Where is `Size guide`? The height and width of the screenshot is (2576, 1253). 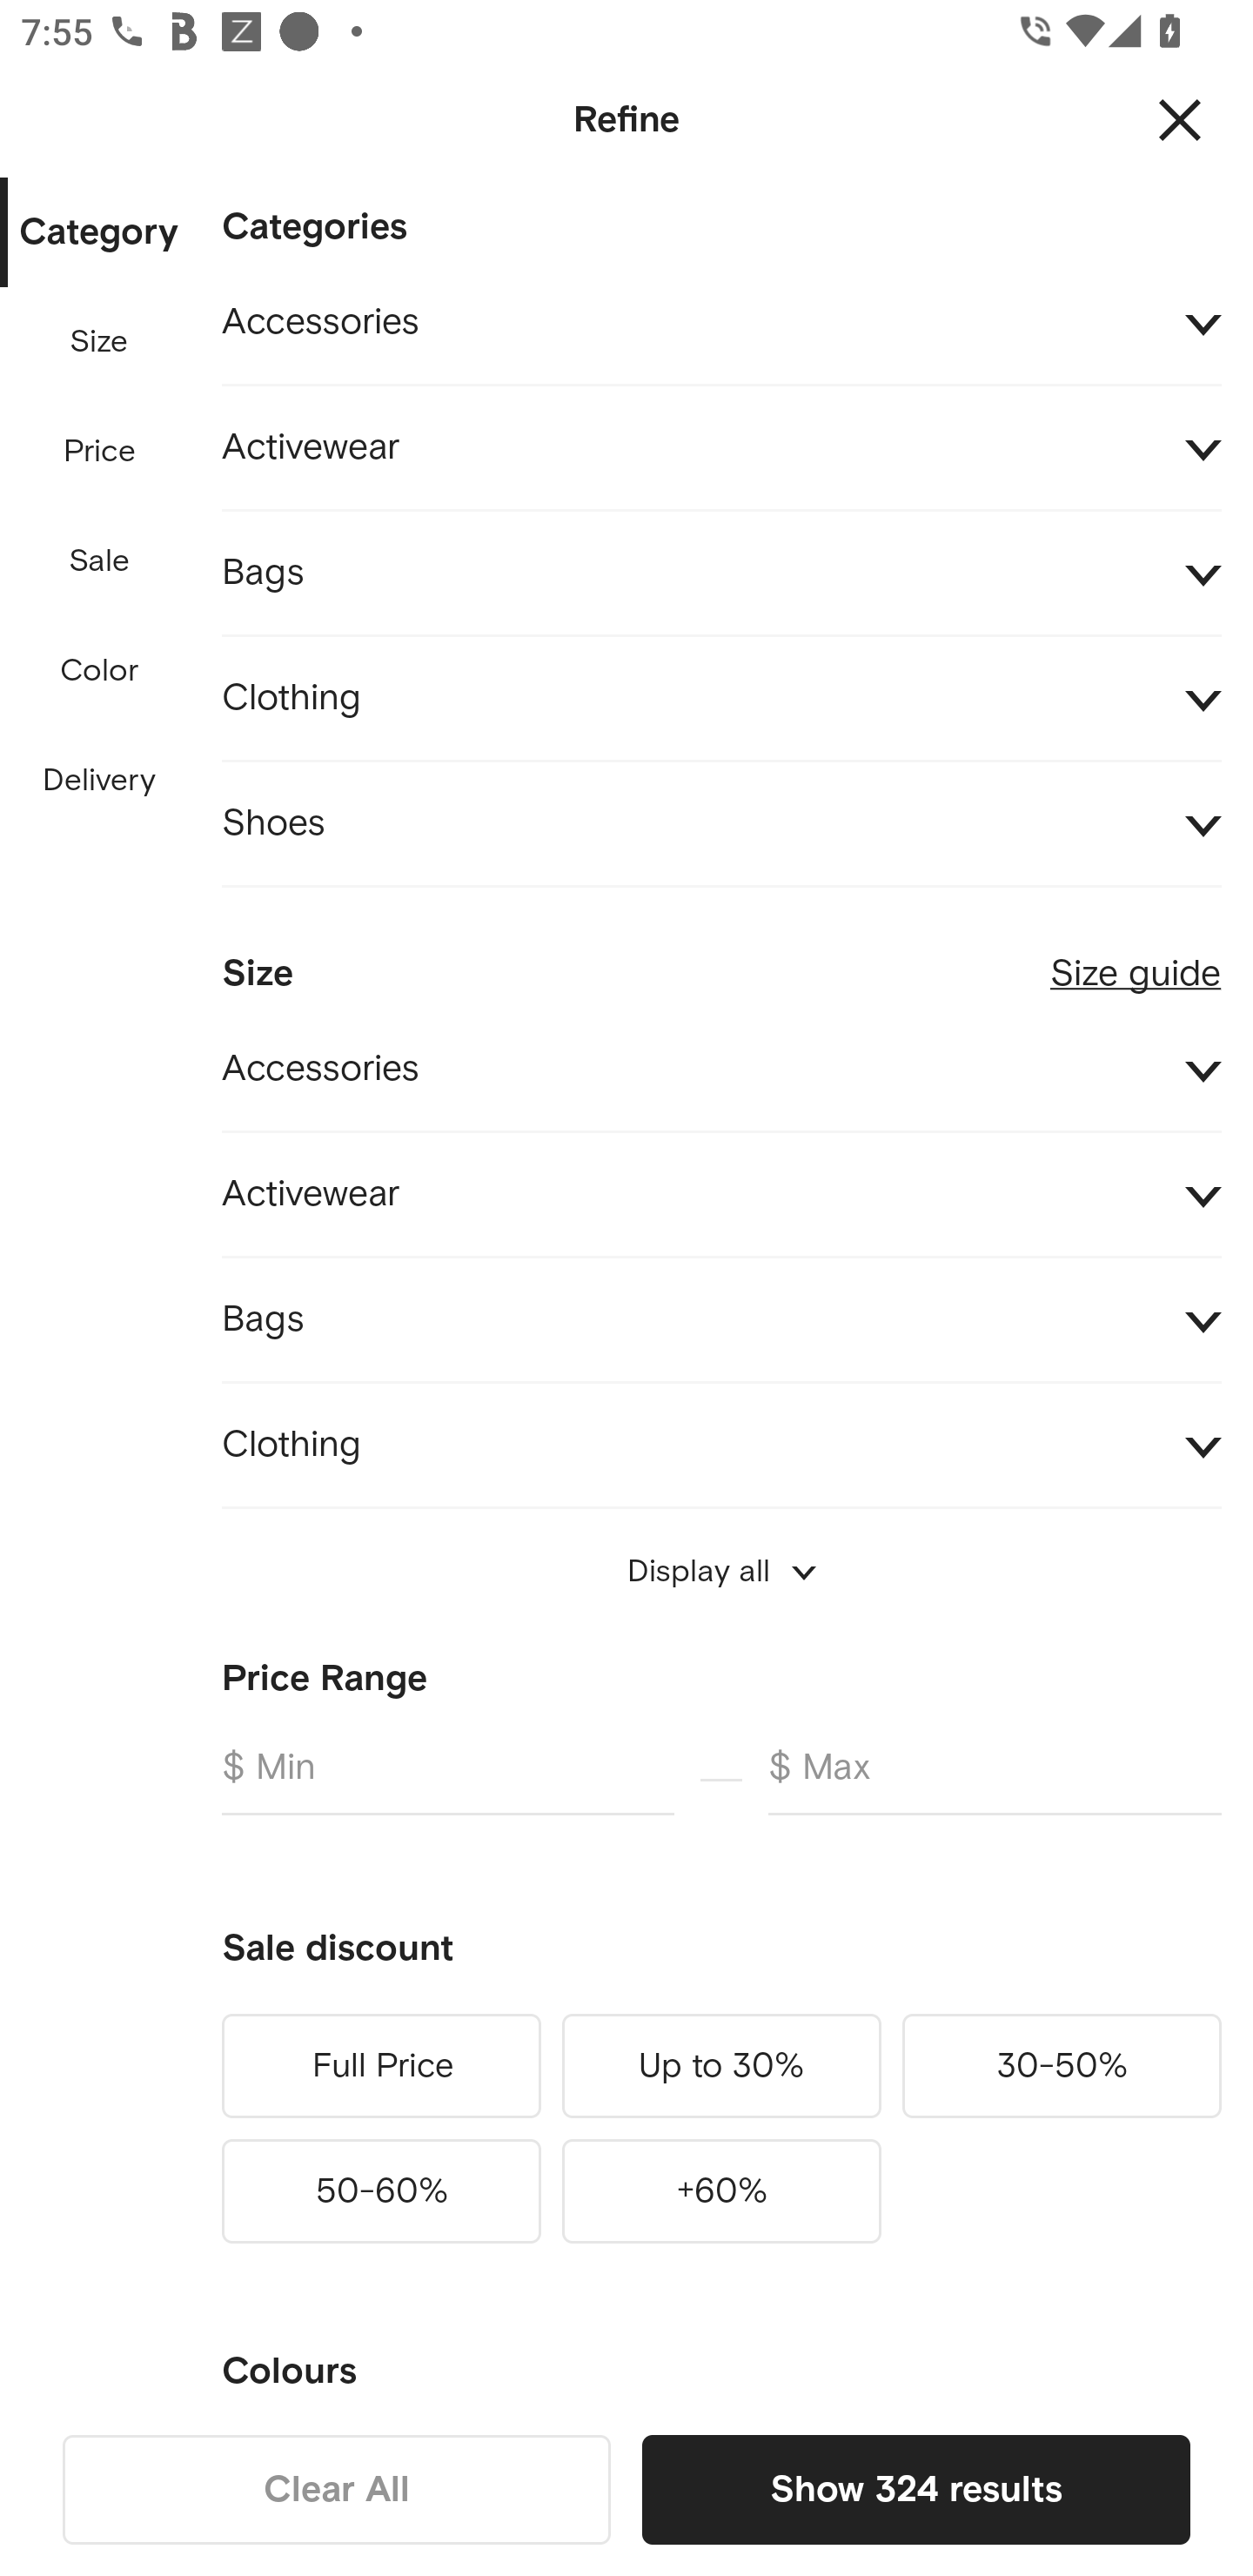
Size guide is located at coordinates (1136, 962).